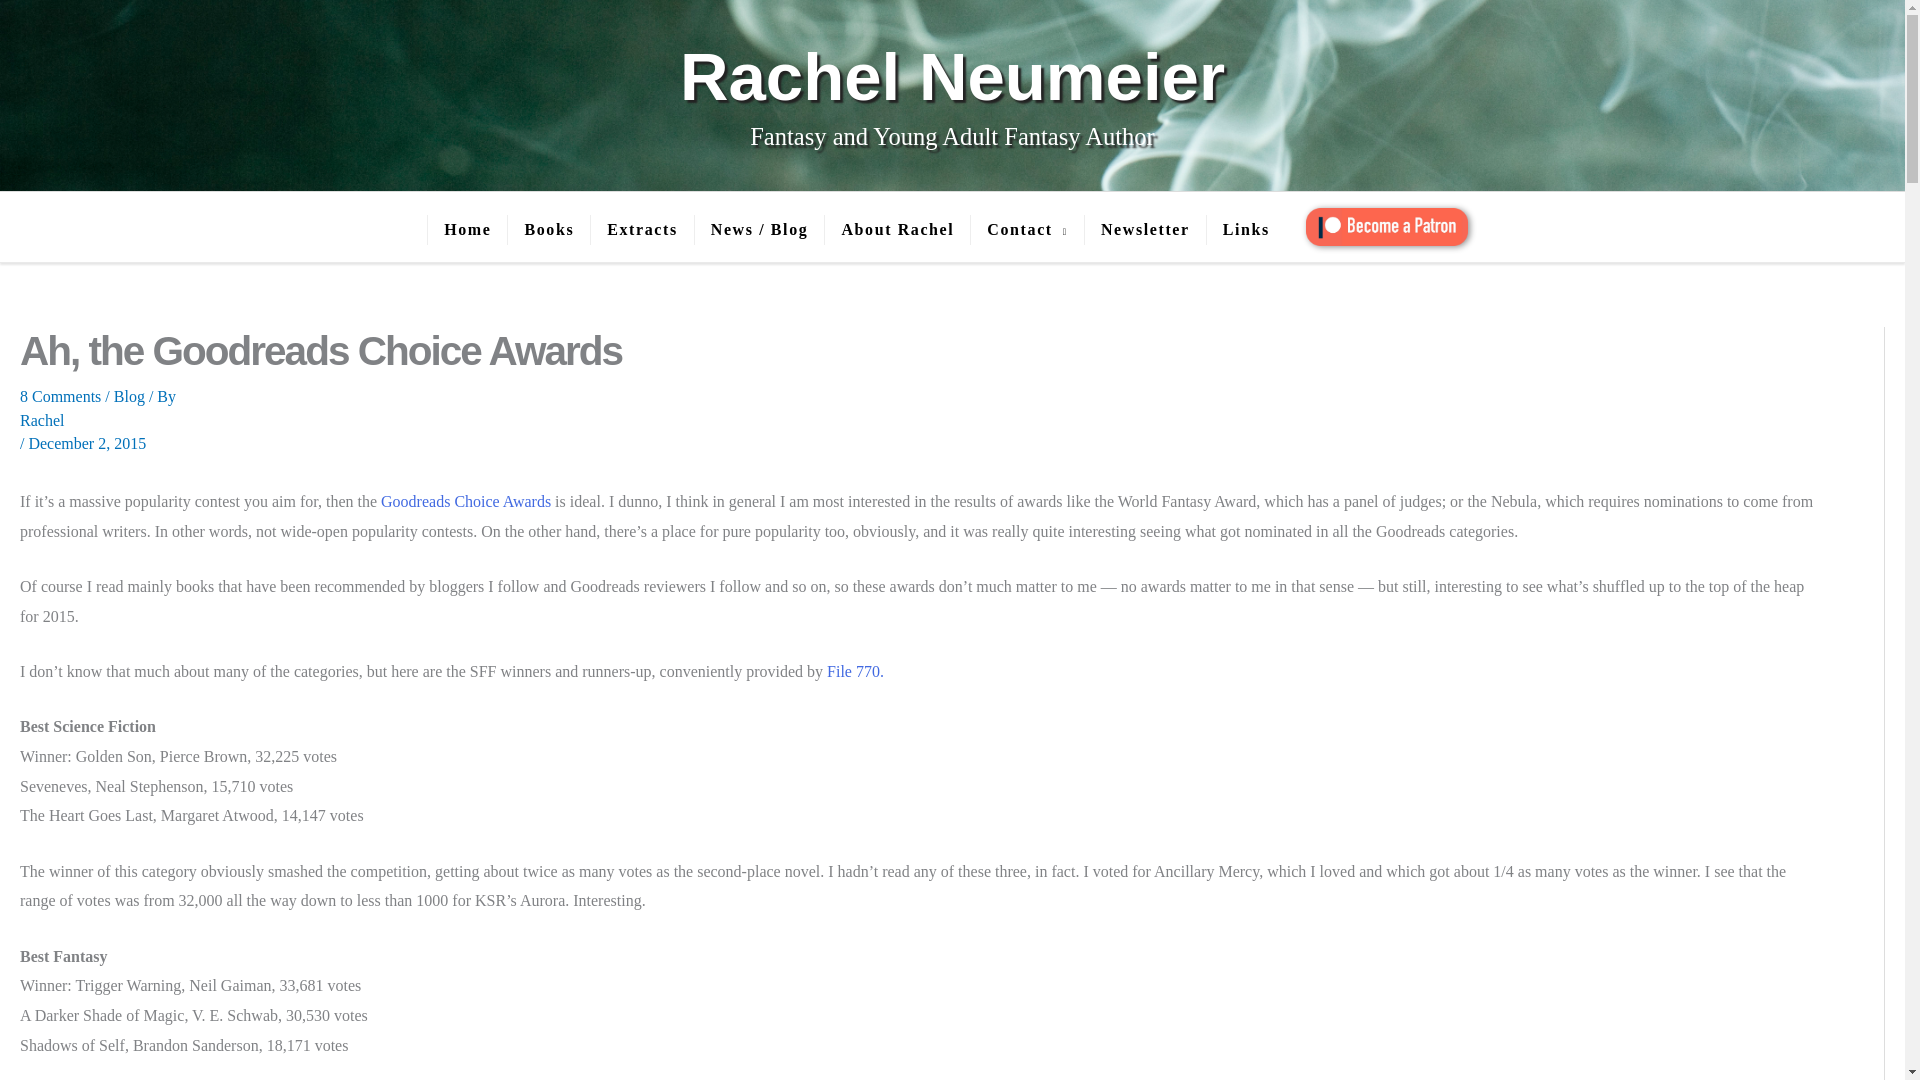  What do you see at coordinates (129, 396) in the screenshot?
I see `Blog` at bounding box center [129, 396].